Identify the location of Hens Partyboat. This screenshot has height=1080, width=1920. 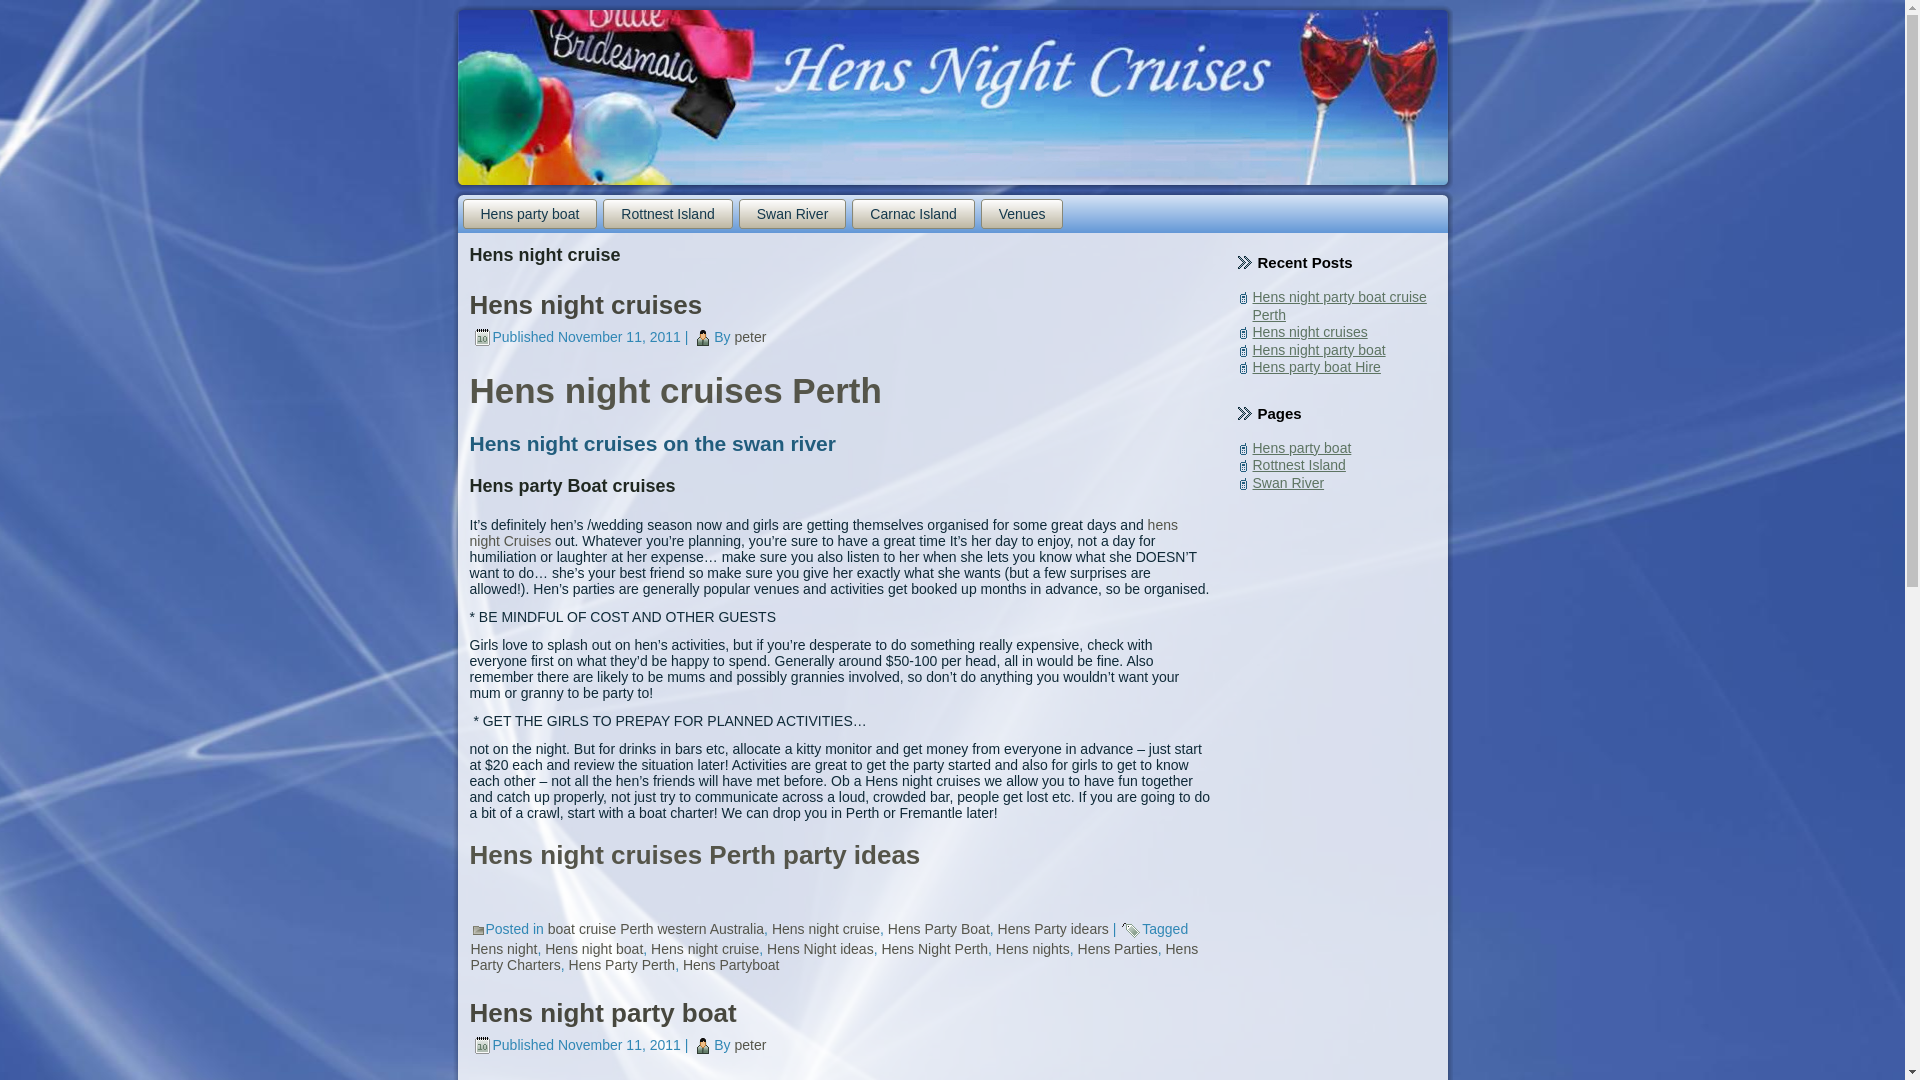
(732, 965).